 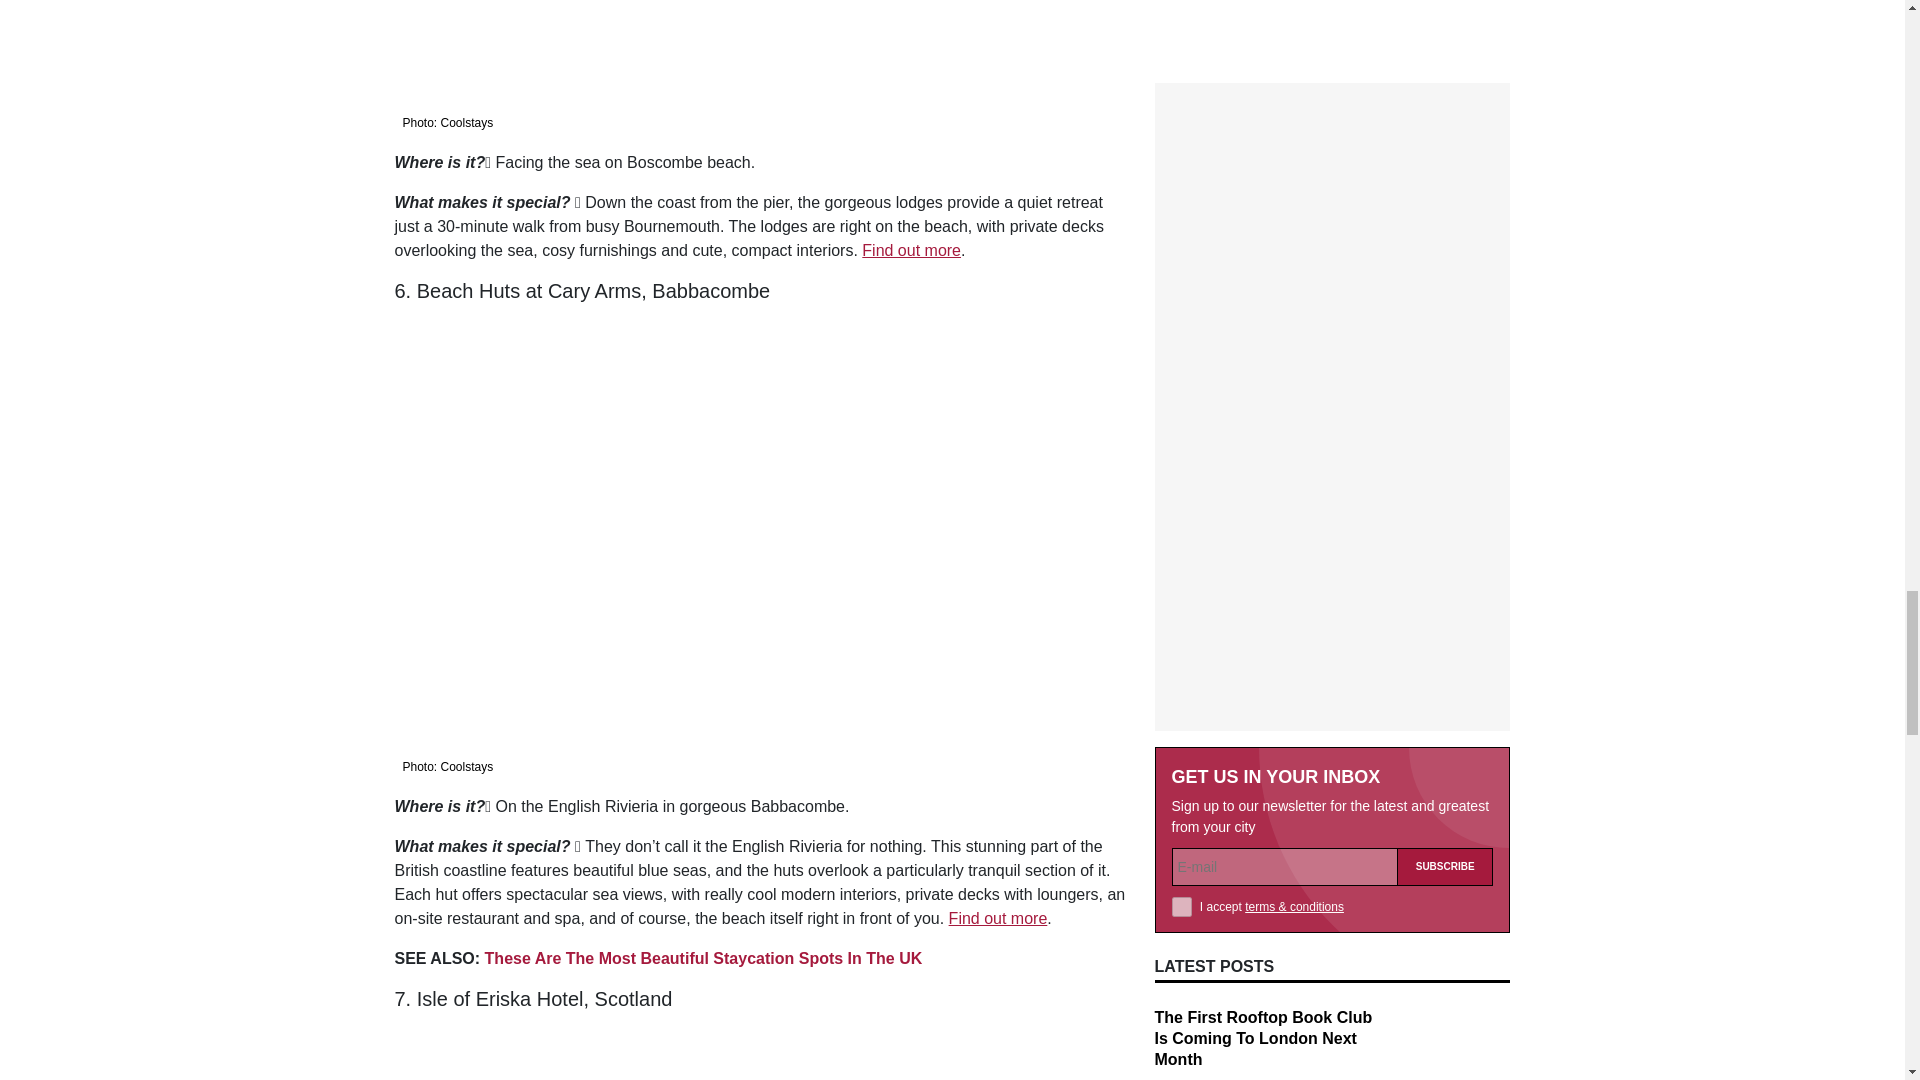 What do you see at coordinates (704, 958) in the screenshot?
I see `These Are The Most Beautiful Staycation Spots In The UK` at bounding box center [704, 958].